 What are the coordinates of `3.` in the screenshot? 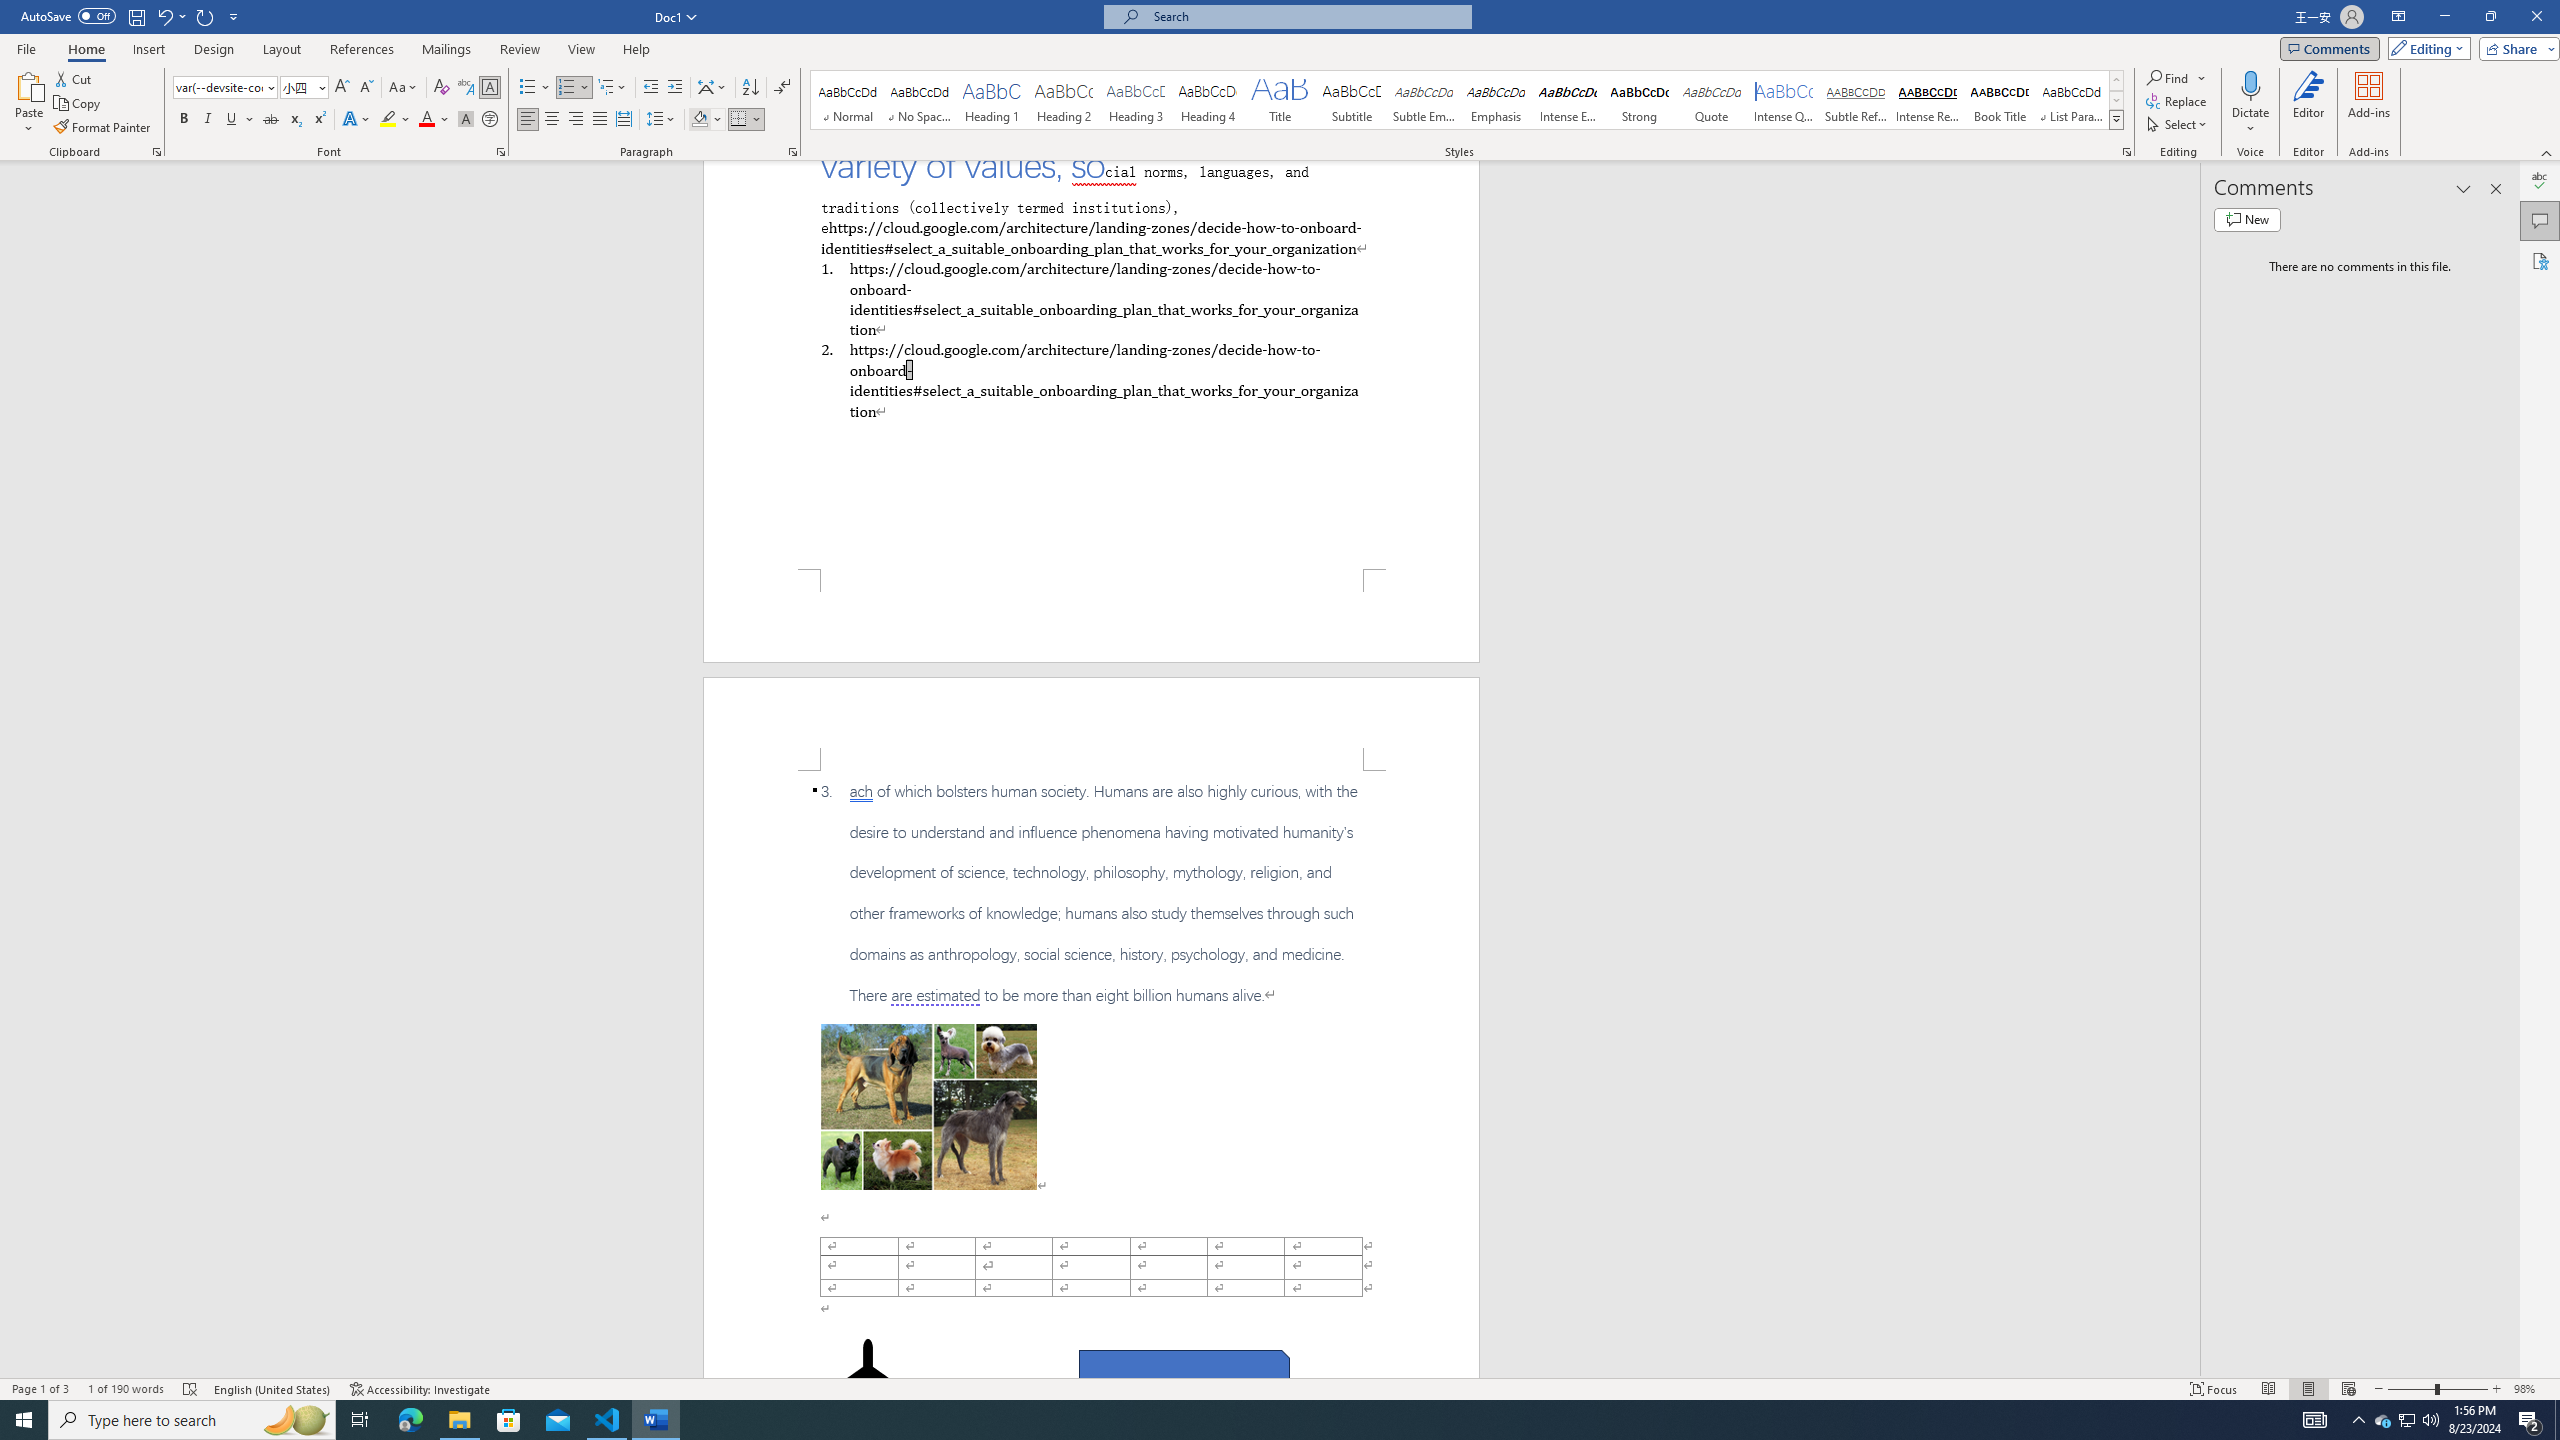 It's located at (1091, 893).